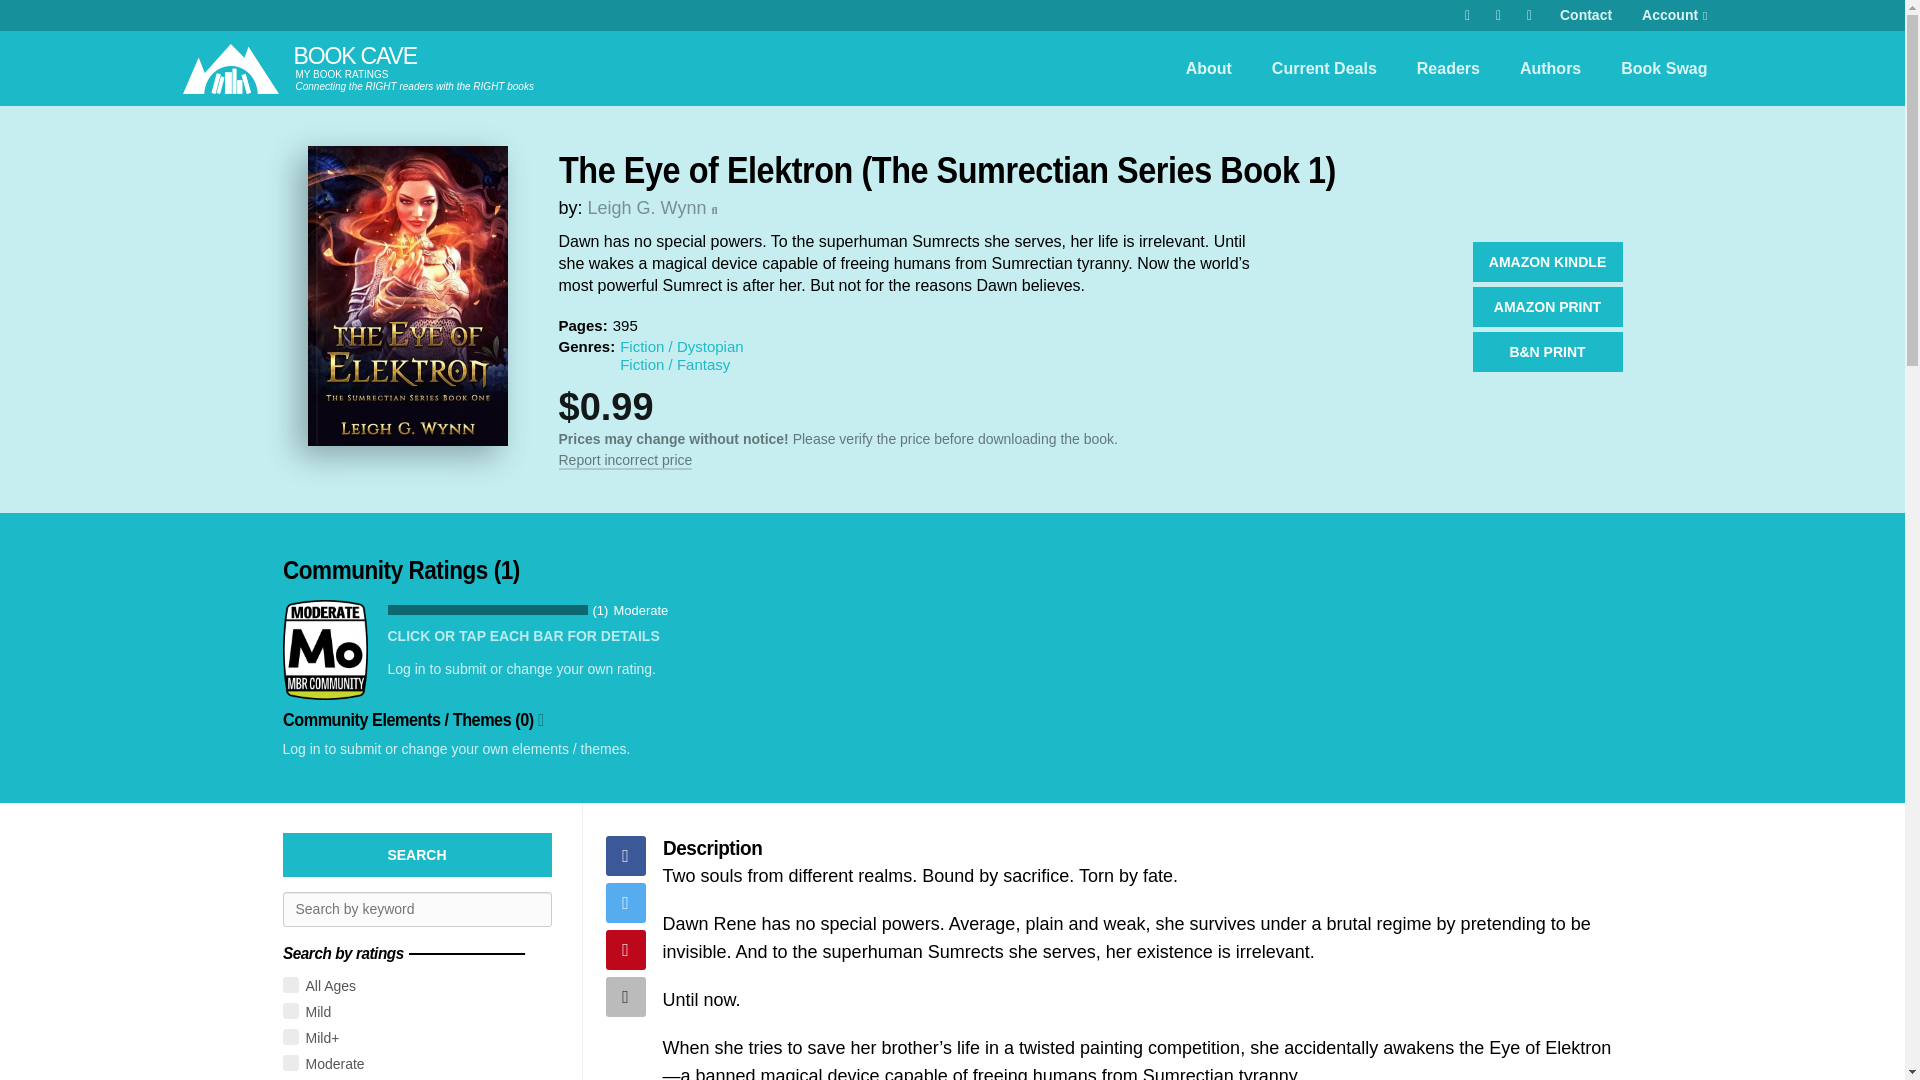  What do you see at coordinates (342, 74) in the screenshot?
I see `MY BOOK RATINGS` at bounding box center [342, 74].